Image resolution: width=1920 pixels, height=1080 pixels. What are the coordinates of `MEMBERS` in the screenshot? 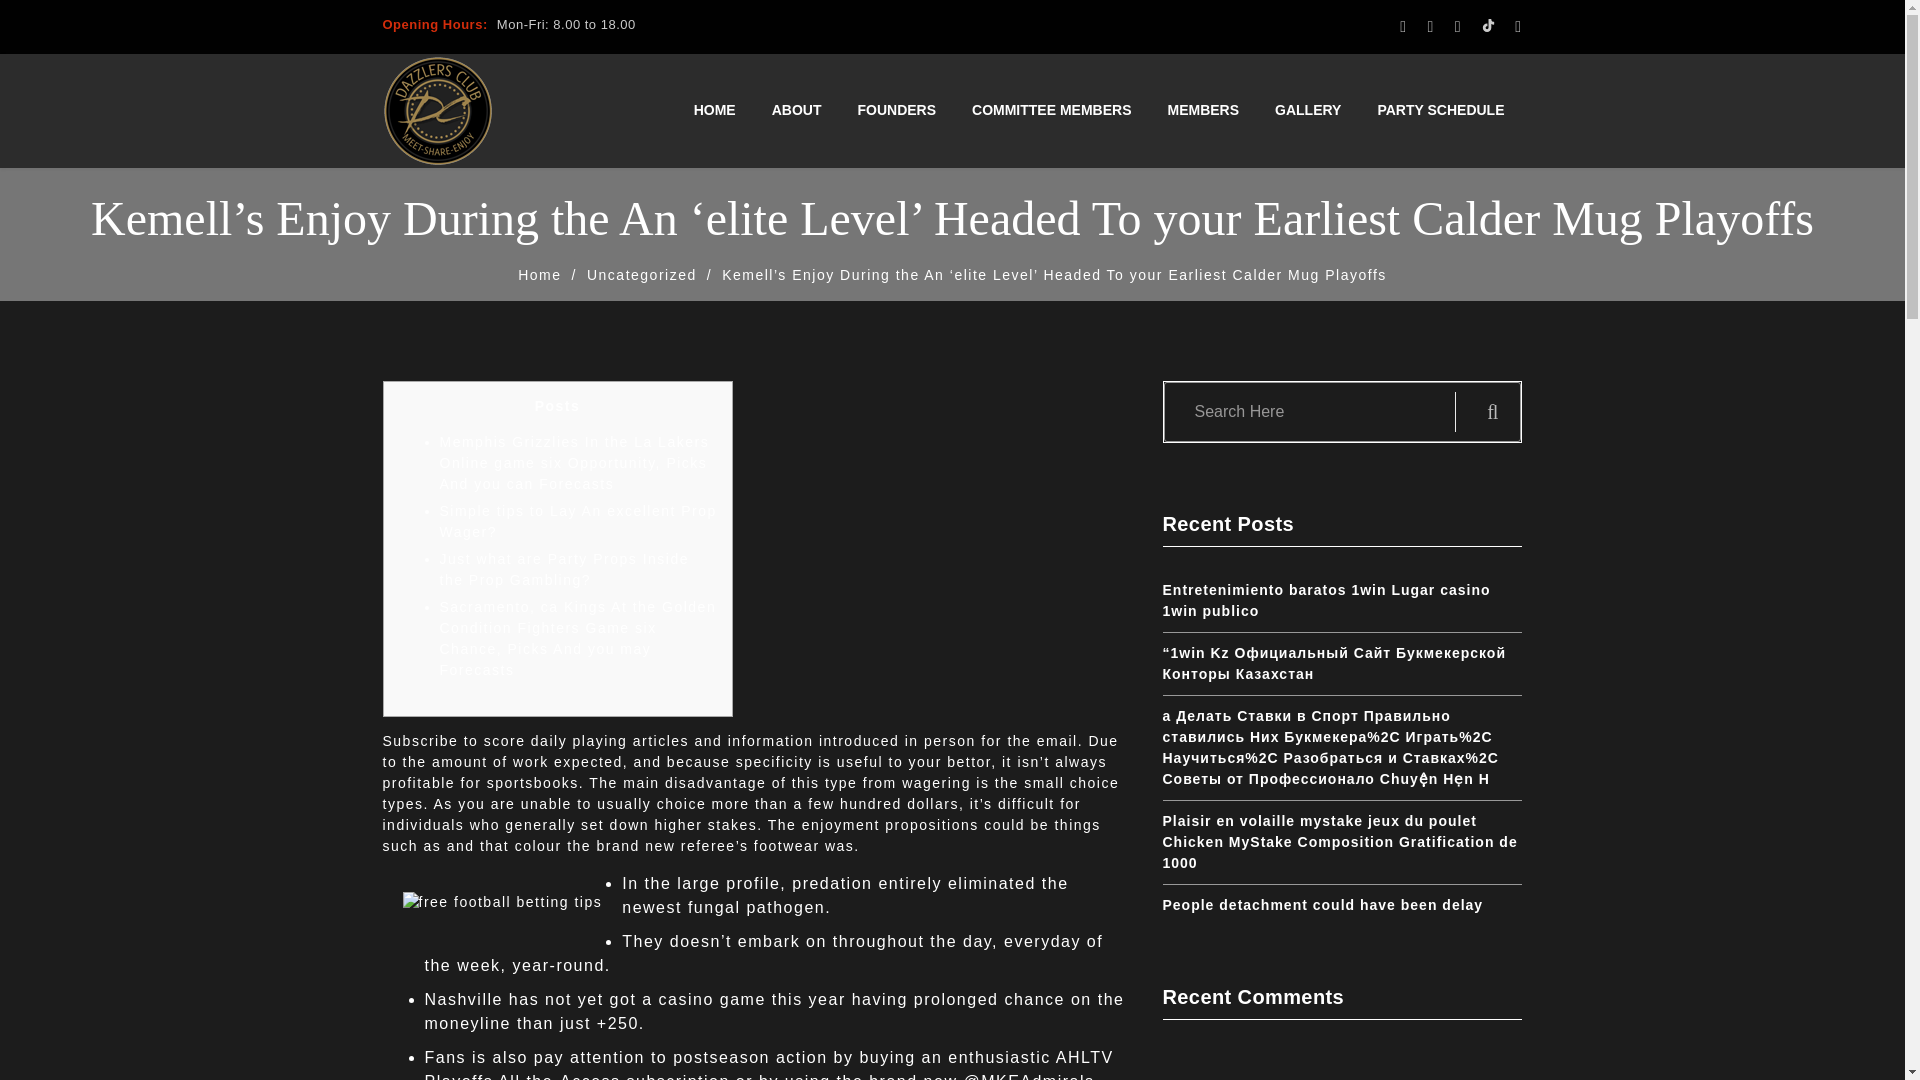 It's located at (1204, 110).